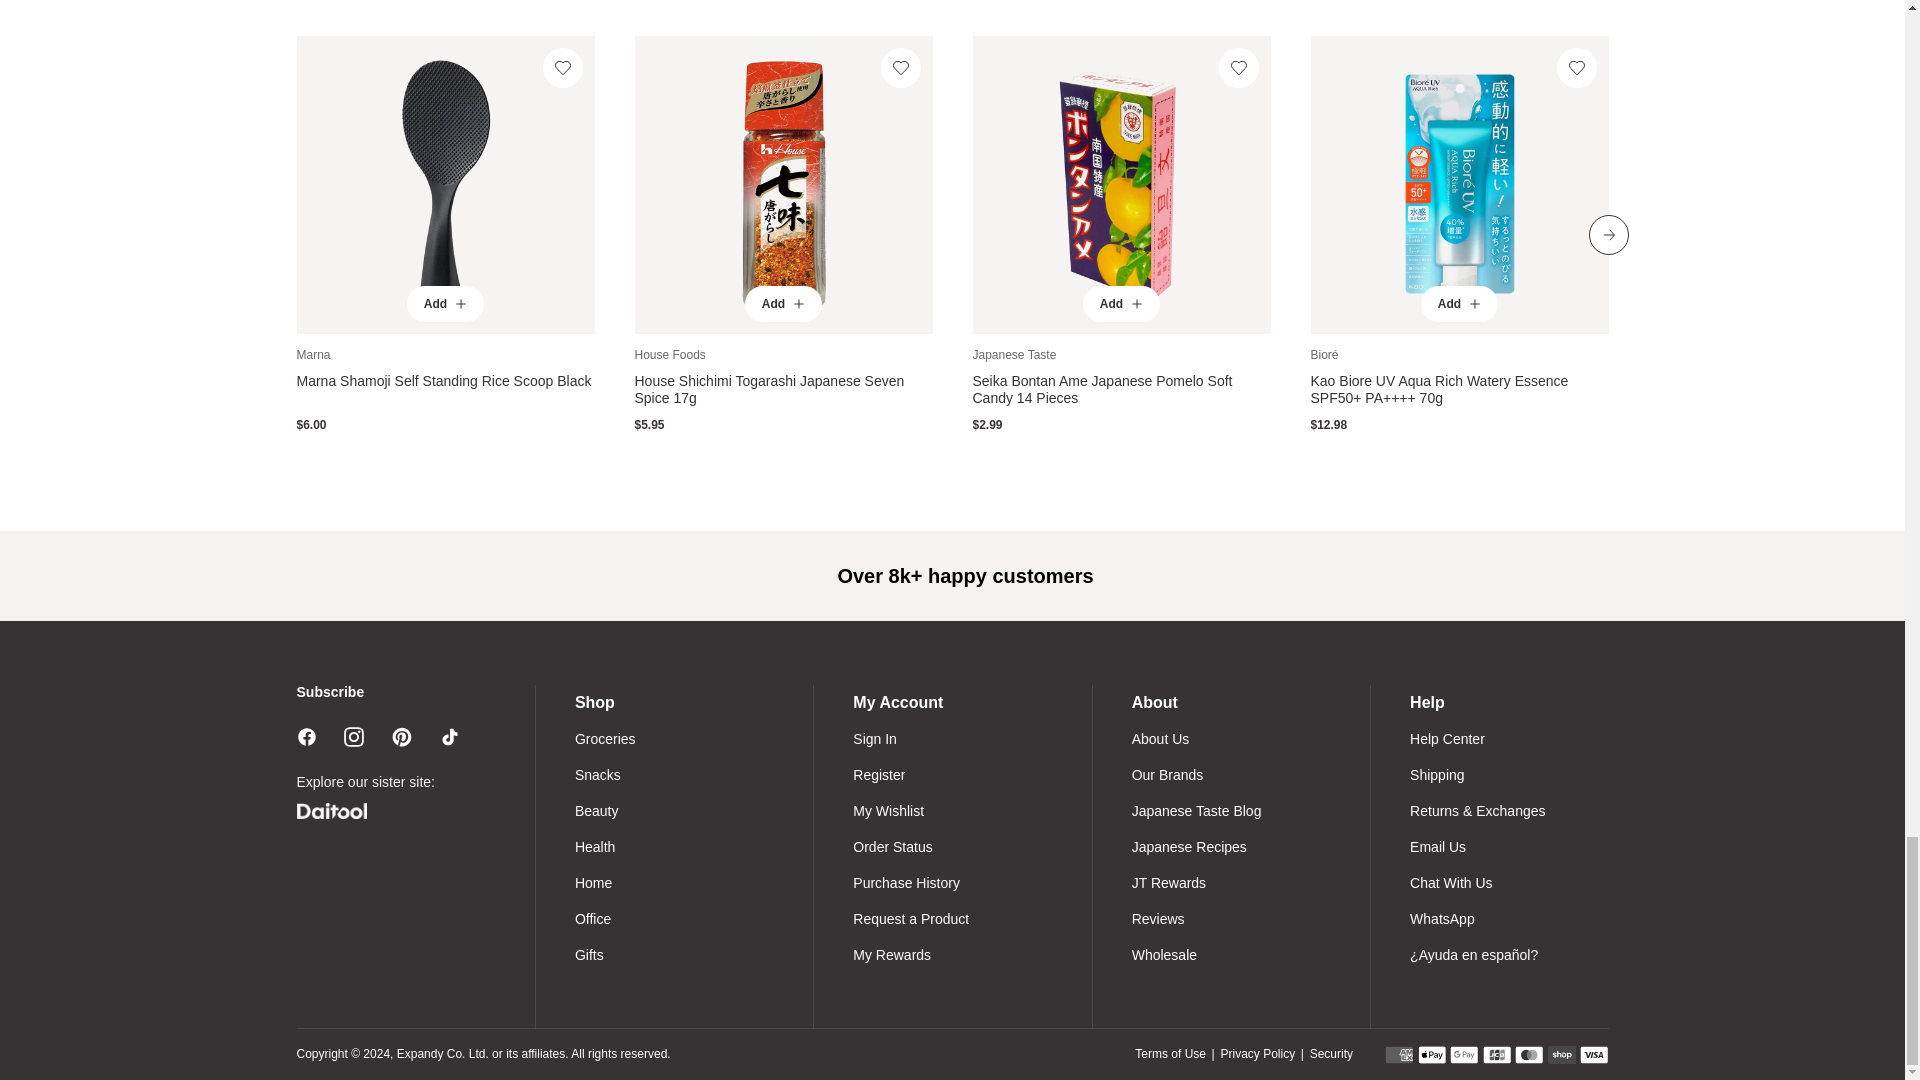  Describe the element at coordinates (306, 736) in the screenshot. I see `Japanese Taste on Facebook` at that location.